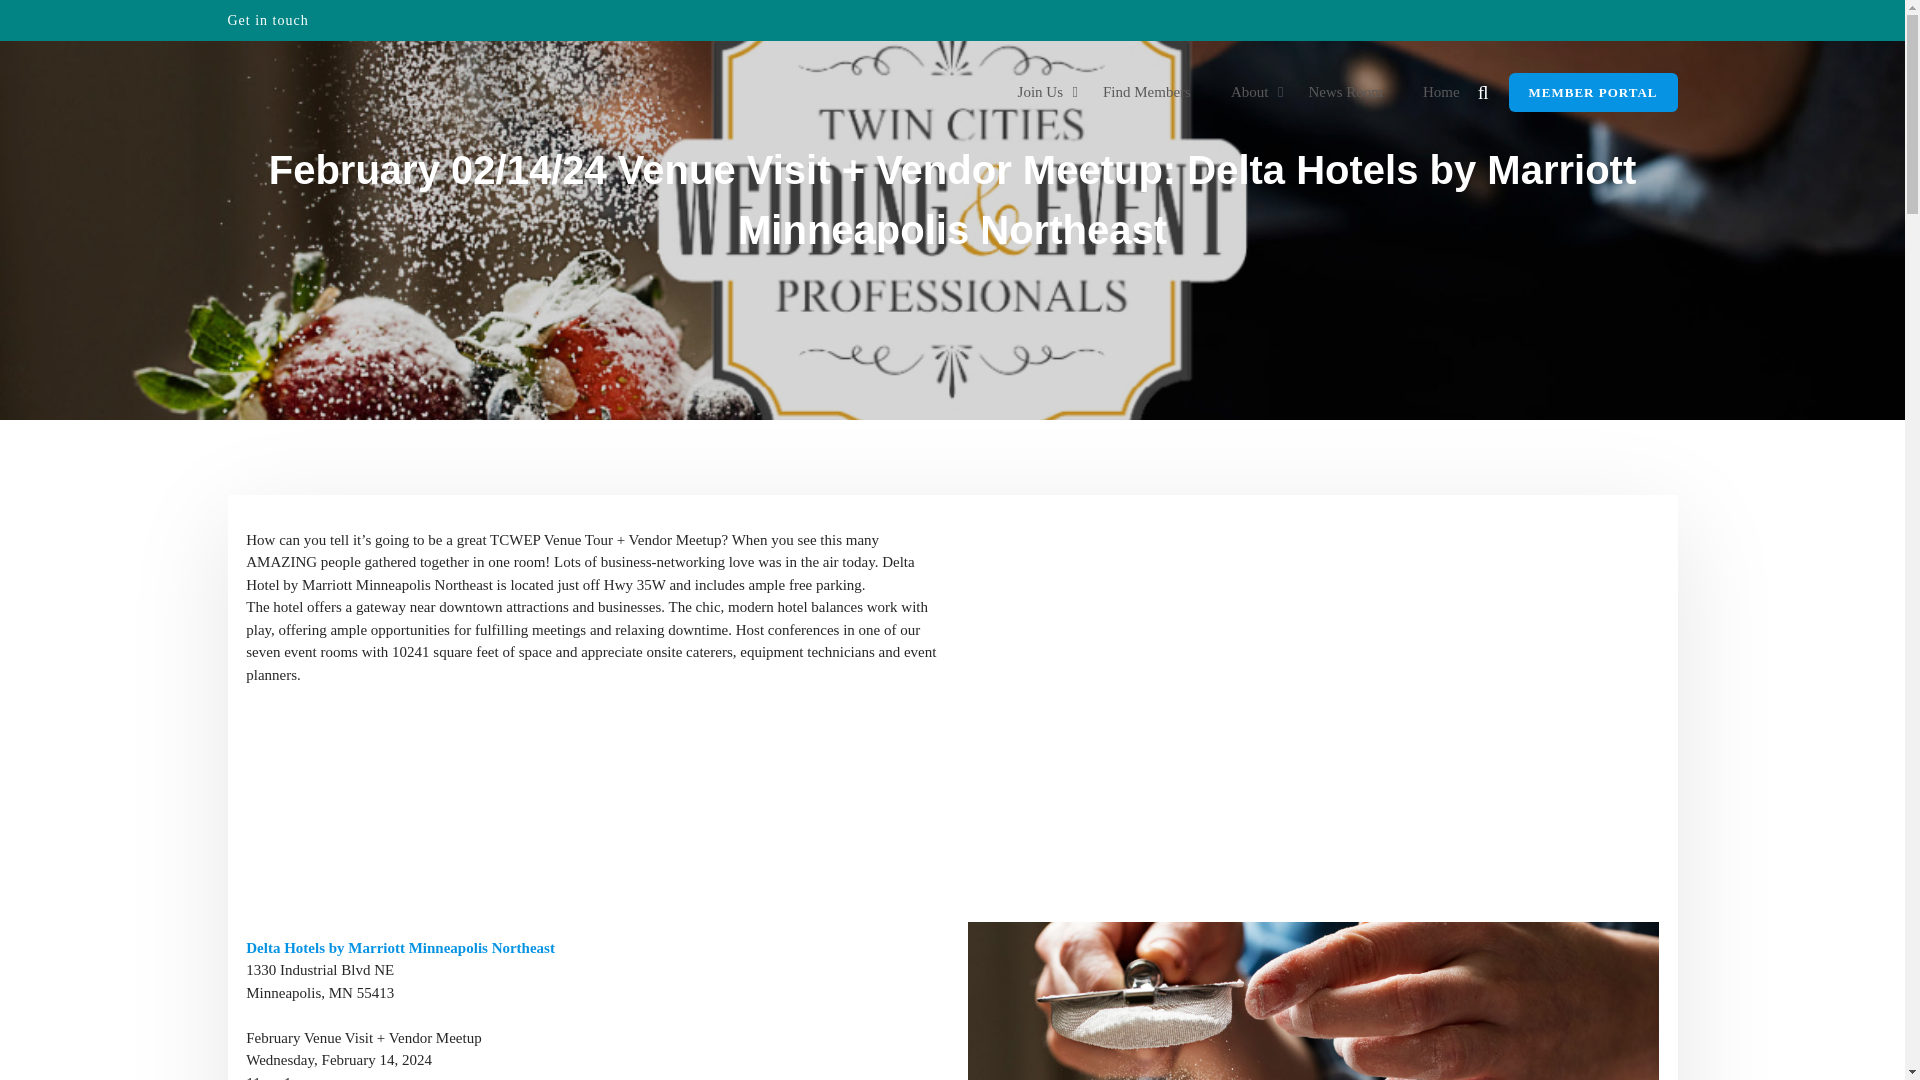  I want to click on Join Us, so click(1040, 92).